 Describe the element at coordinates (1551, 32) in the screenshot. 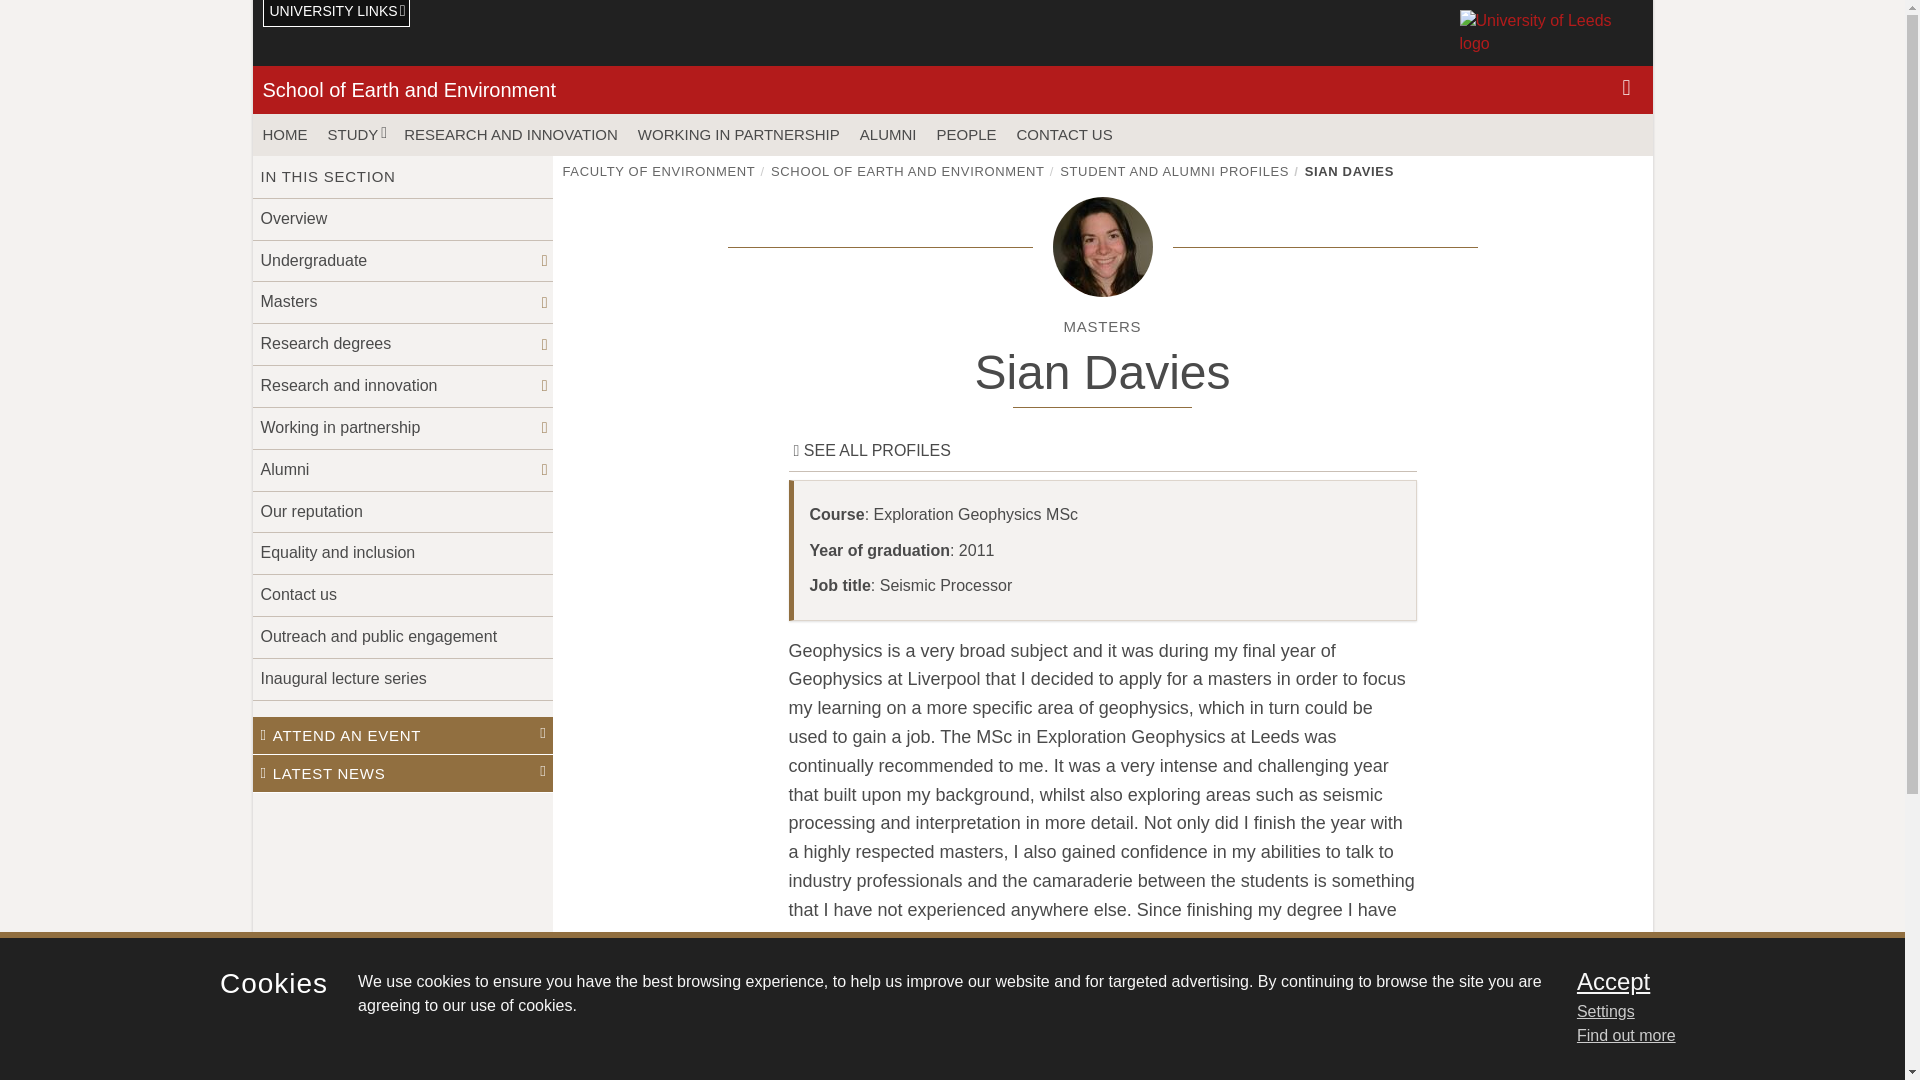

I see `University of Leeds homepage` at that location.